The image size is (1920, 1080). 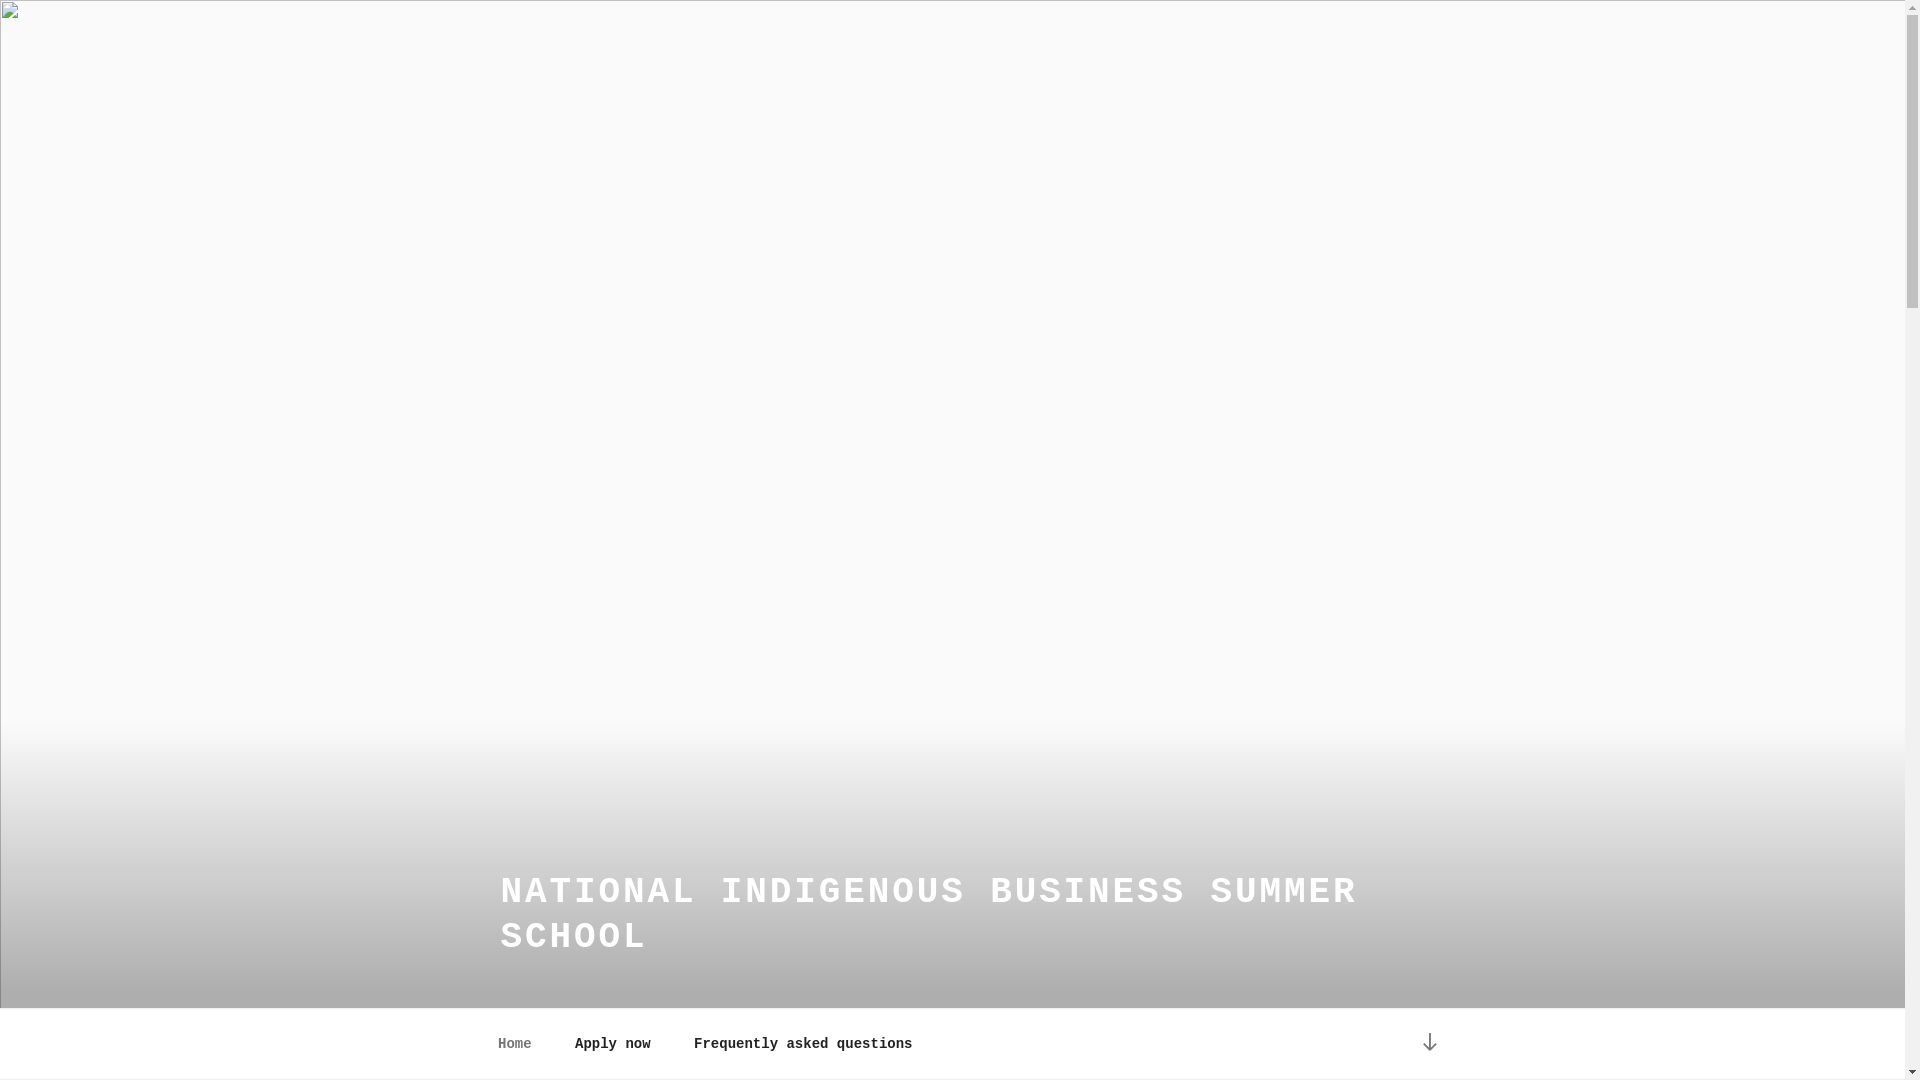 I want to click on Scroll down to content, so click(x=1429, y=1044).